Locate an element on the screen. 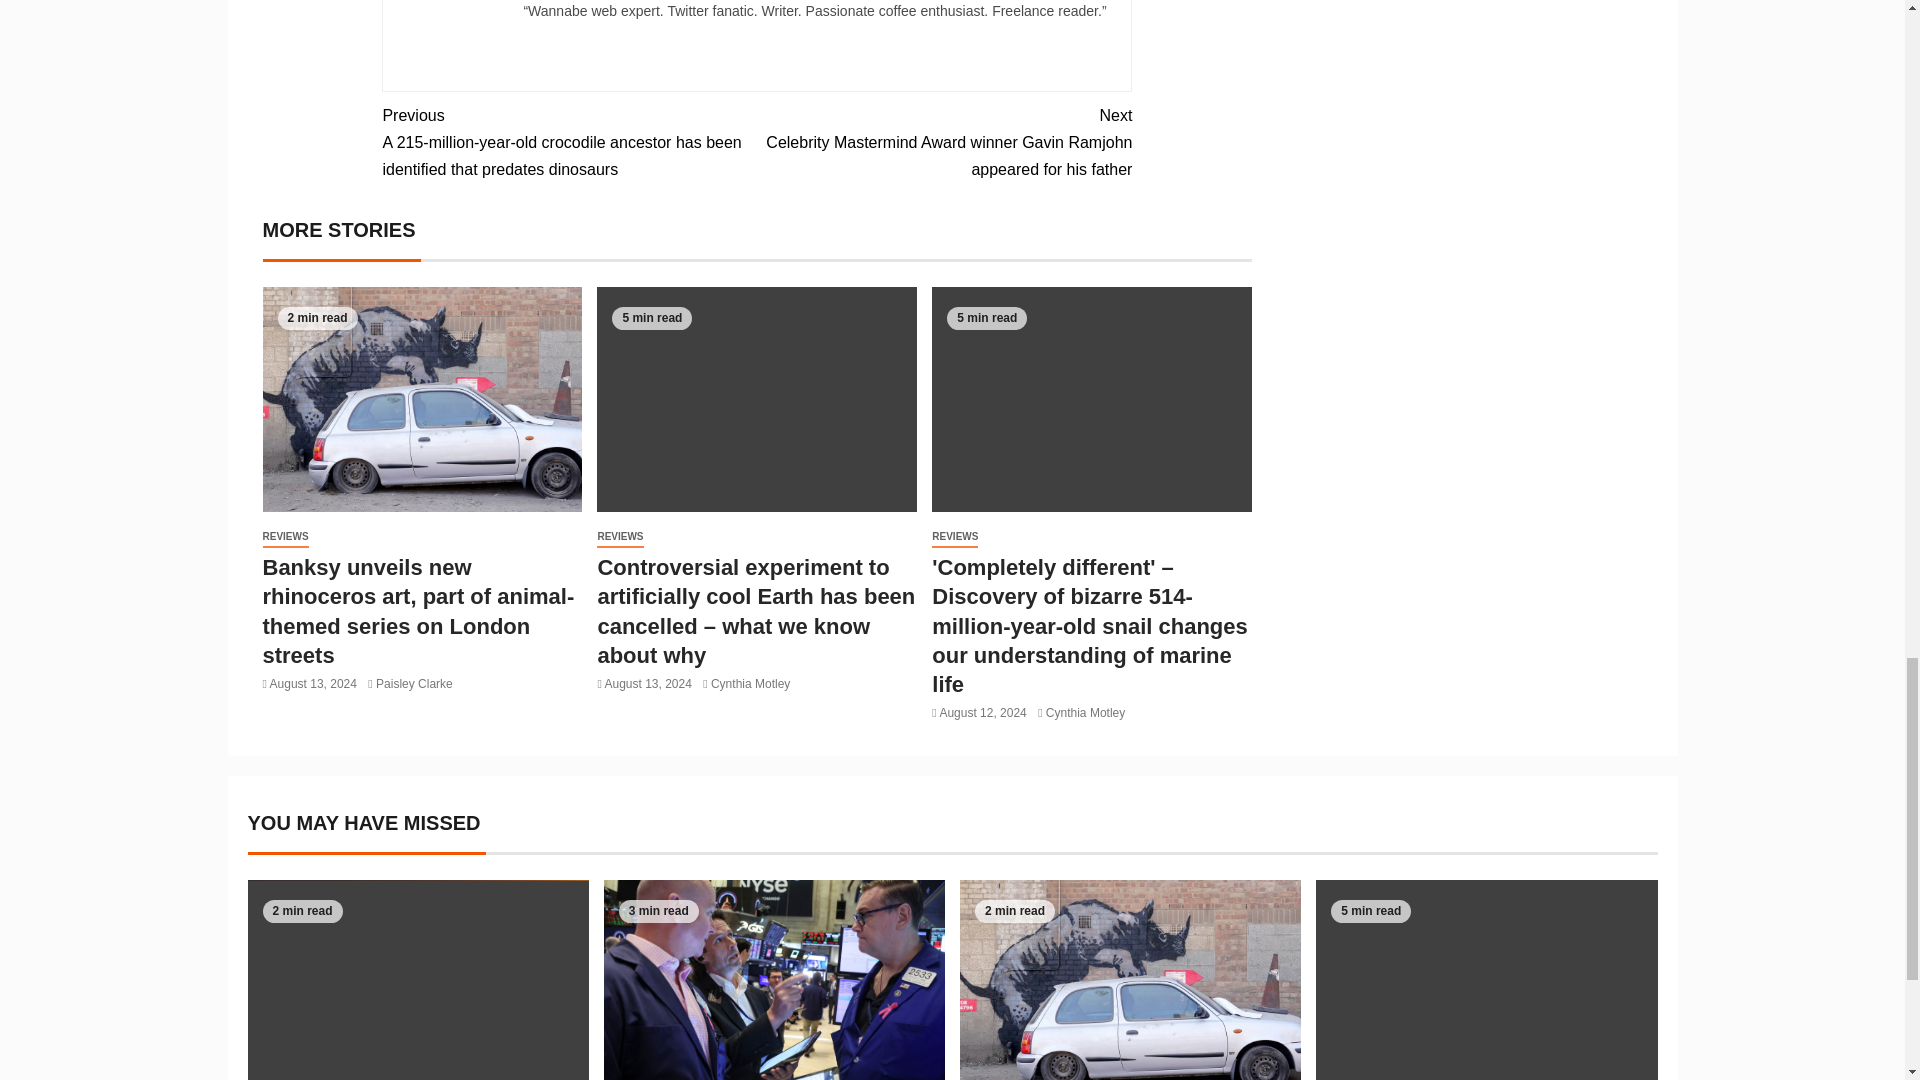 The image size is (1920, 1080). Cynthia Motley is located at coordinates (750, 684).